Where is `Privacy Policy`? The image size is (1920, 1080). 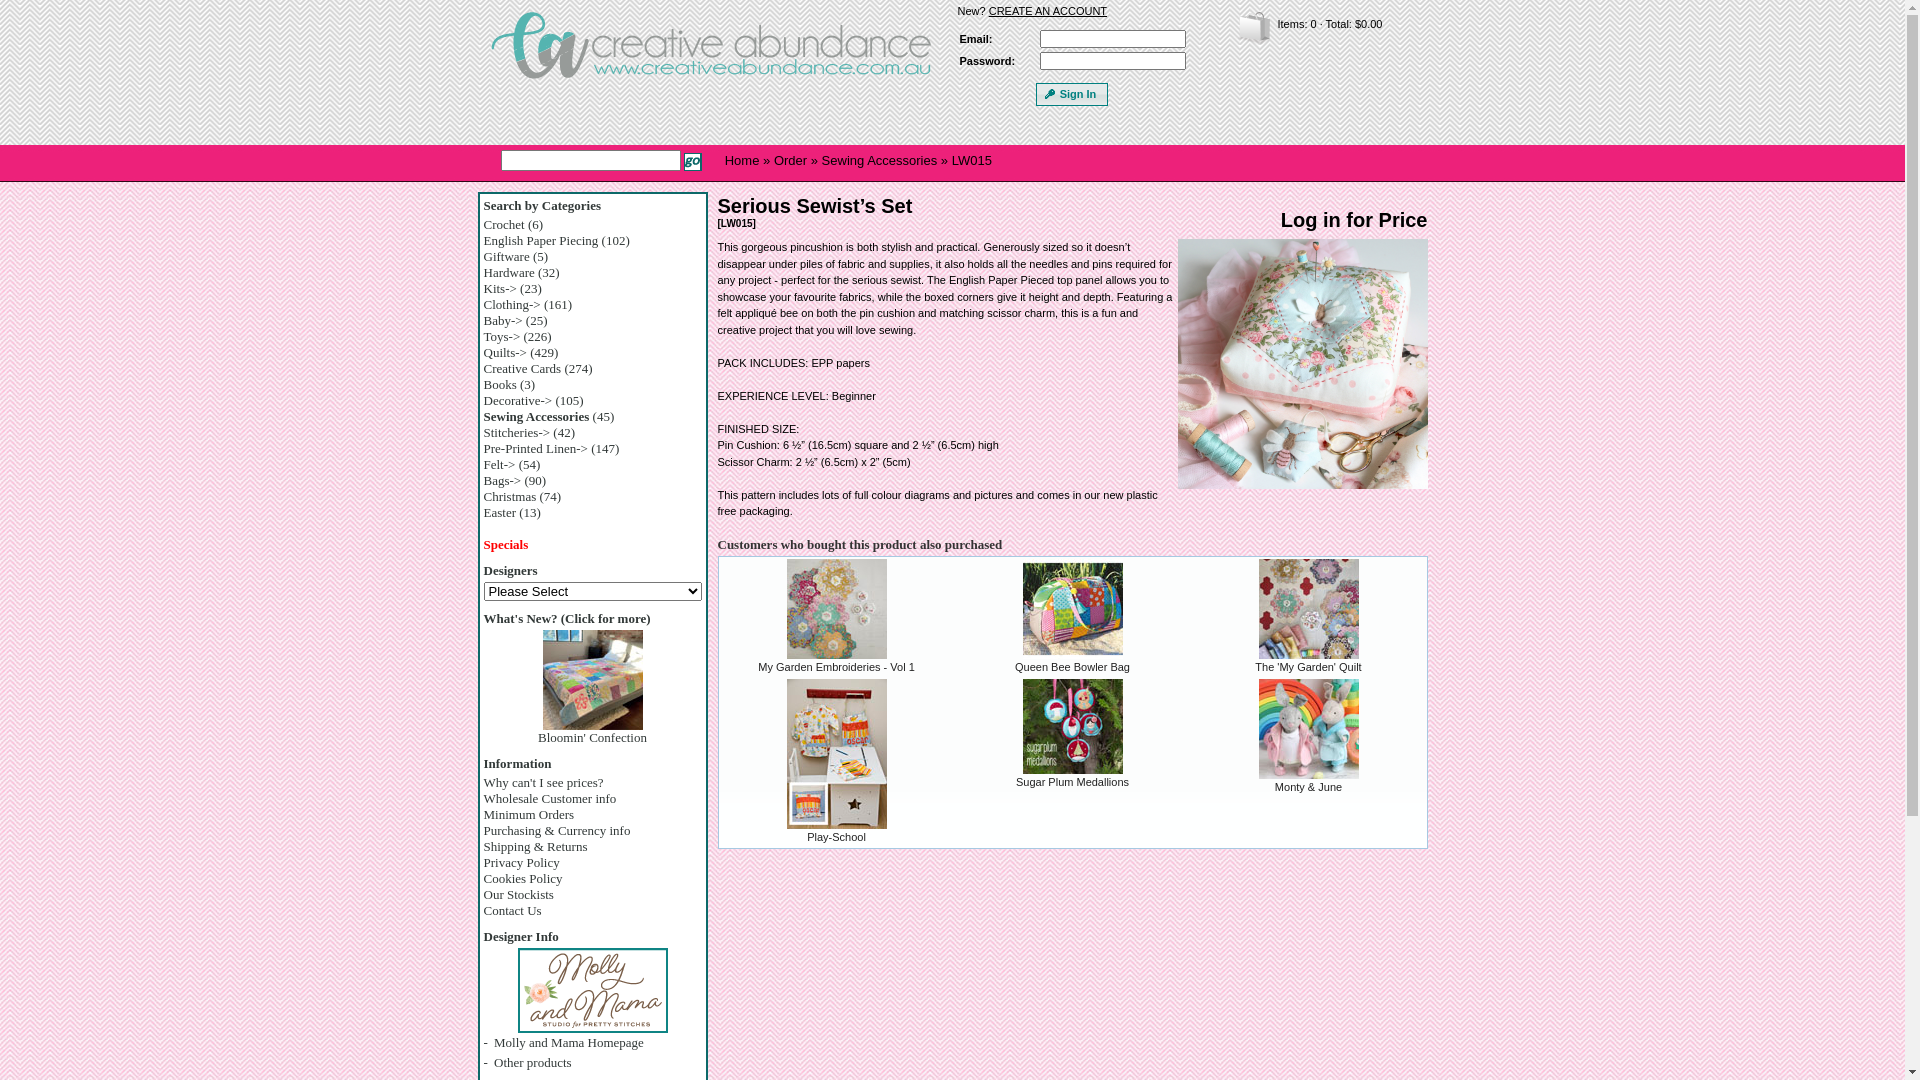 Privacy Policy is located at coordinates (522, 862).